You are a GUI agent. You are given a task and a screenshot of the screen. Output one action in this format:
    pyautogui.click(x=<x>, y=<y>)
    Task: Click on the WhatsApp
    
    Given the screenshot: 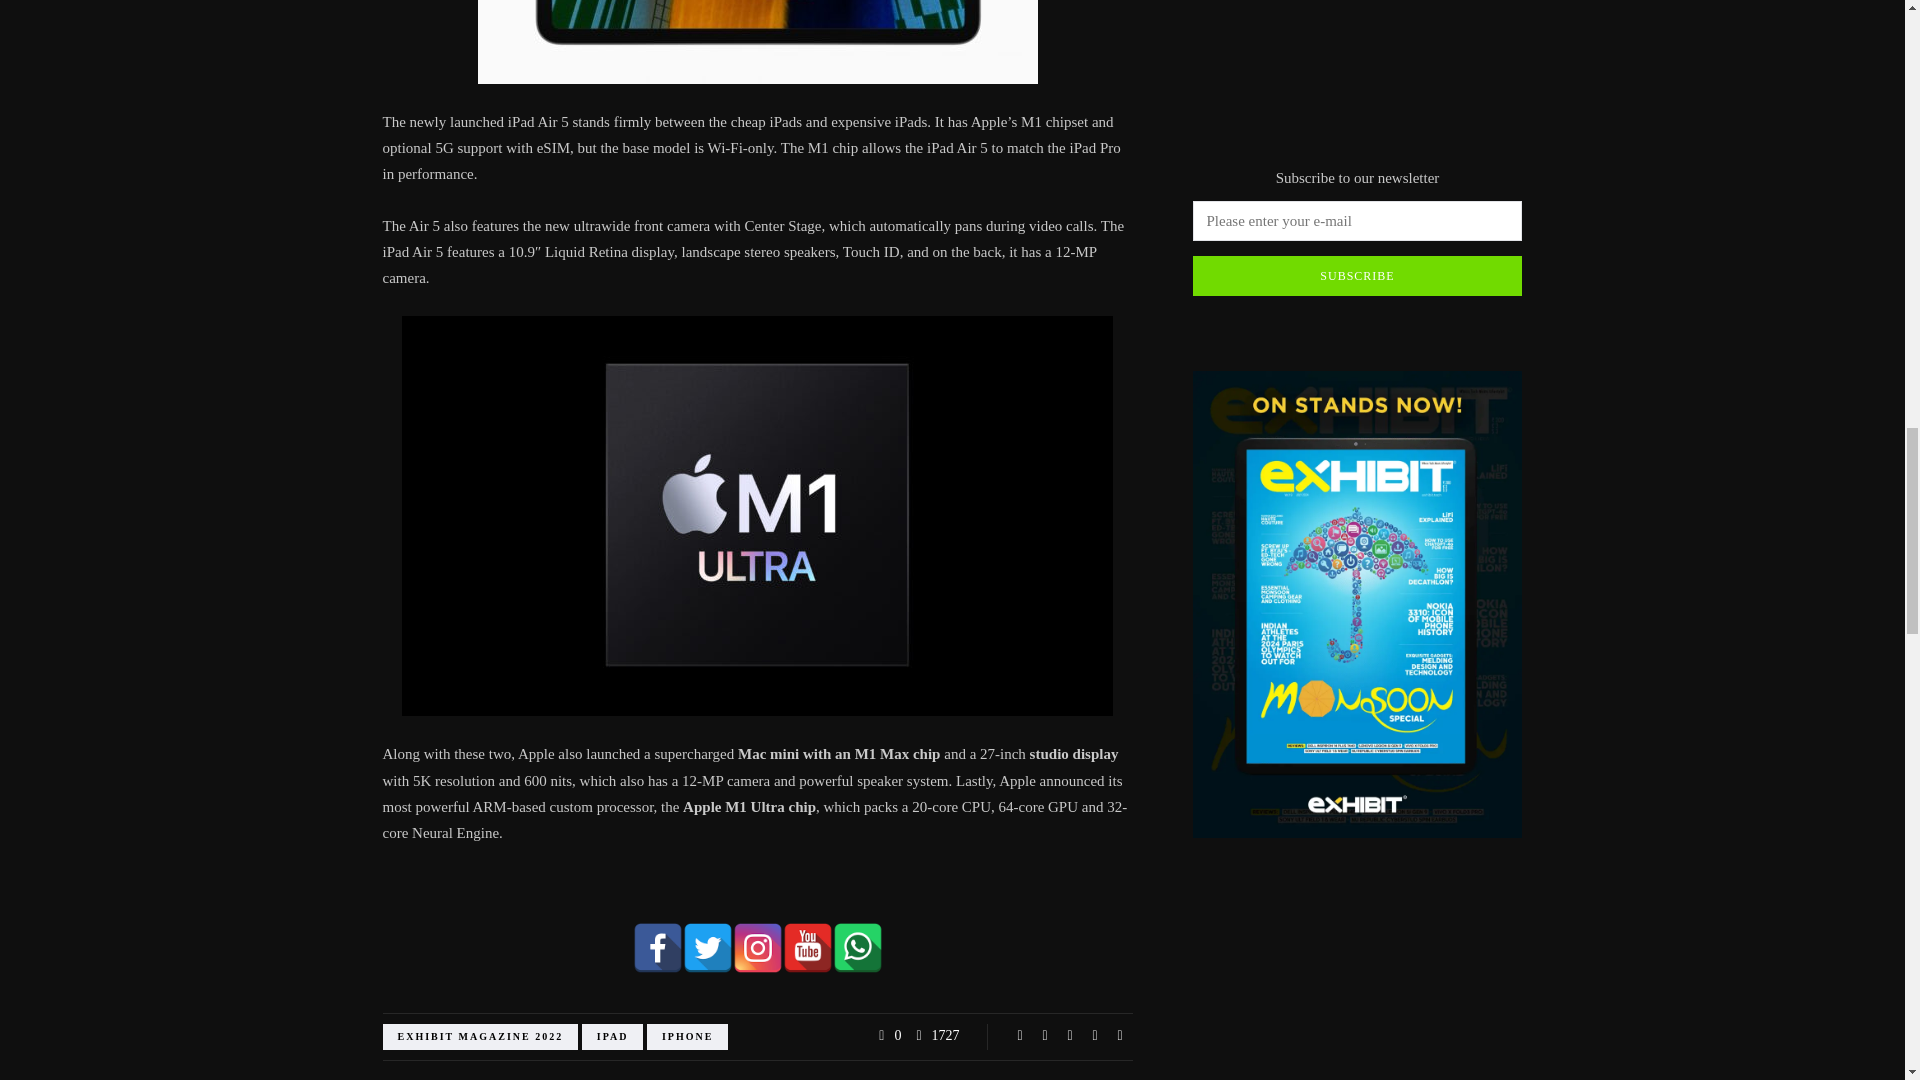 What is the action you would take?
    pyautogui.click(x=856, y=948)
    